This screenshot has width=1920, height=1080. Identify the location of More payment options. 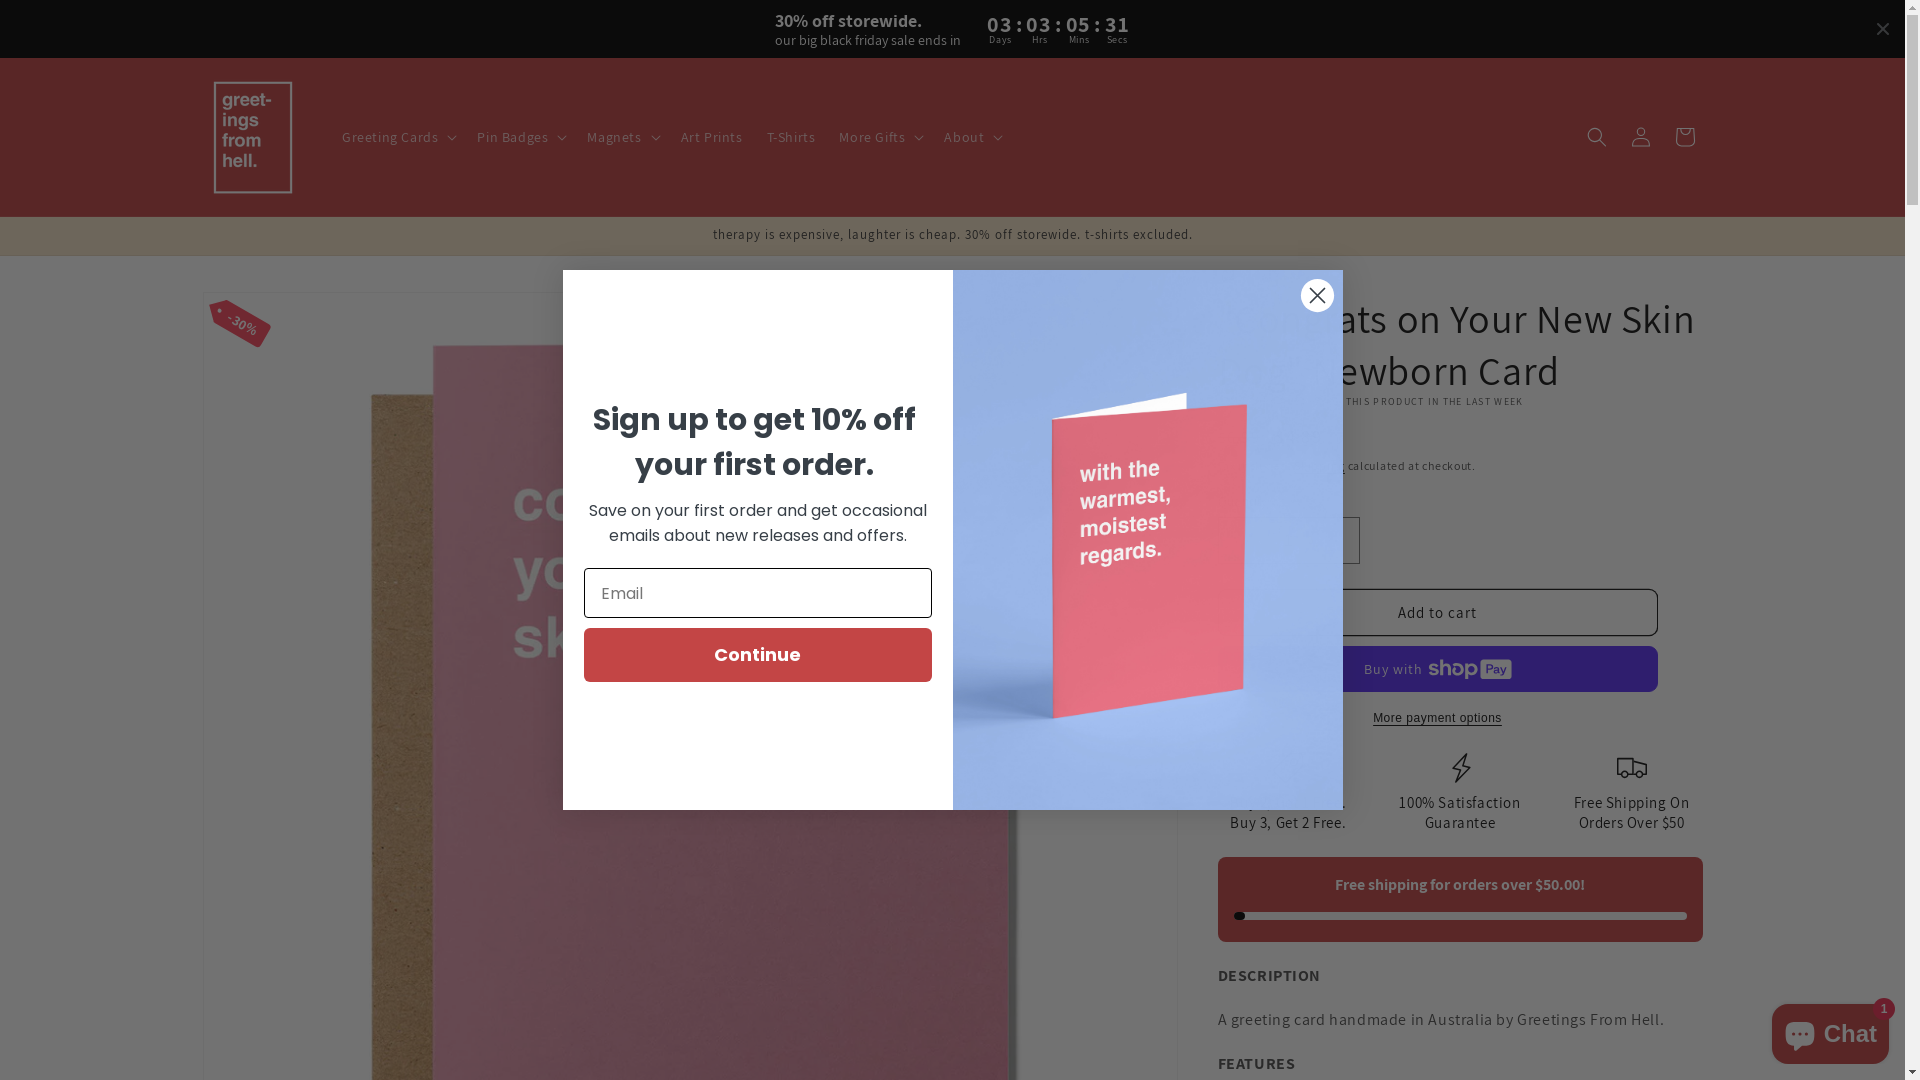
(1438, 718).